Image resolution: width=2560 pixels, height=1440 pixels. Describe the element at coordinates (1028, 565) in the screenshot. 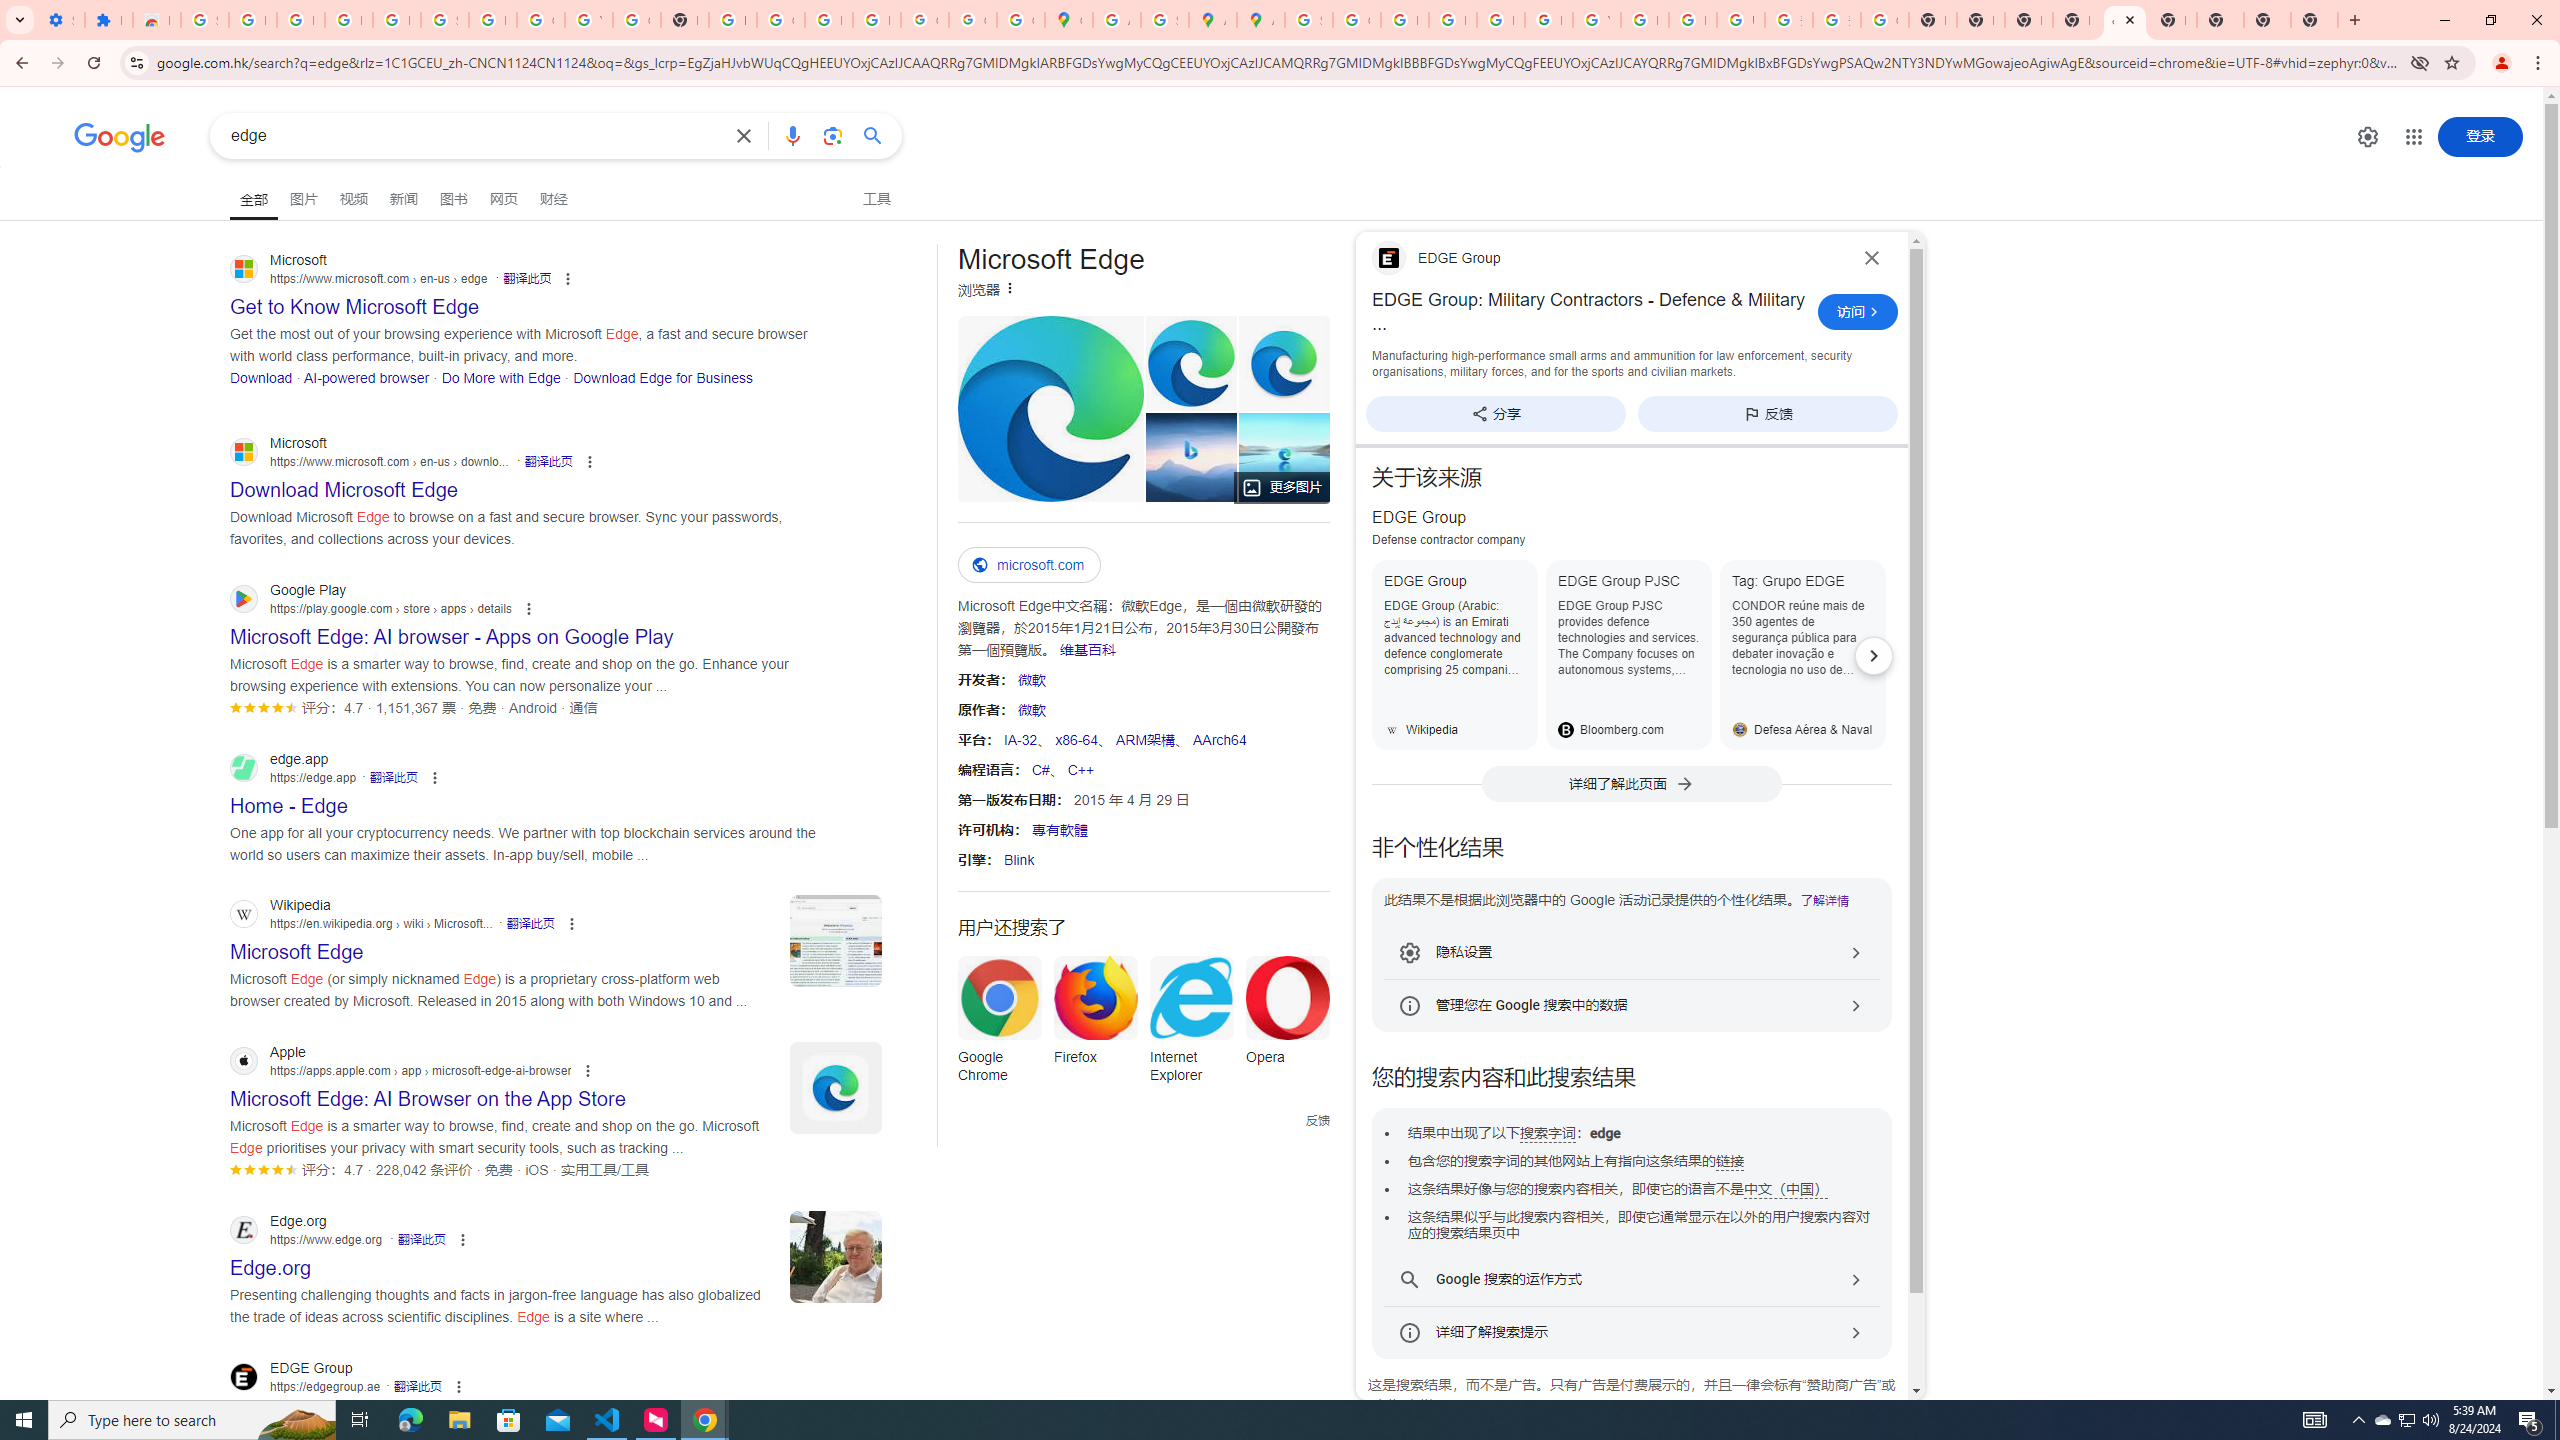

I see `microsoft.com` at that location.